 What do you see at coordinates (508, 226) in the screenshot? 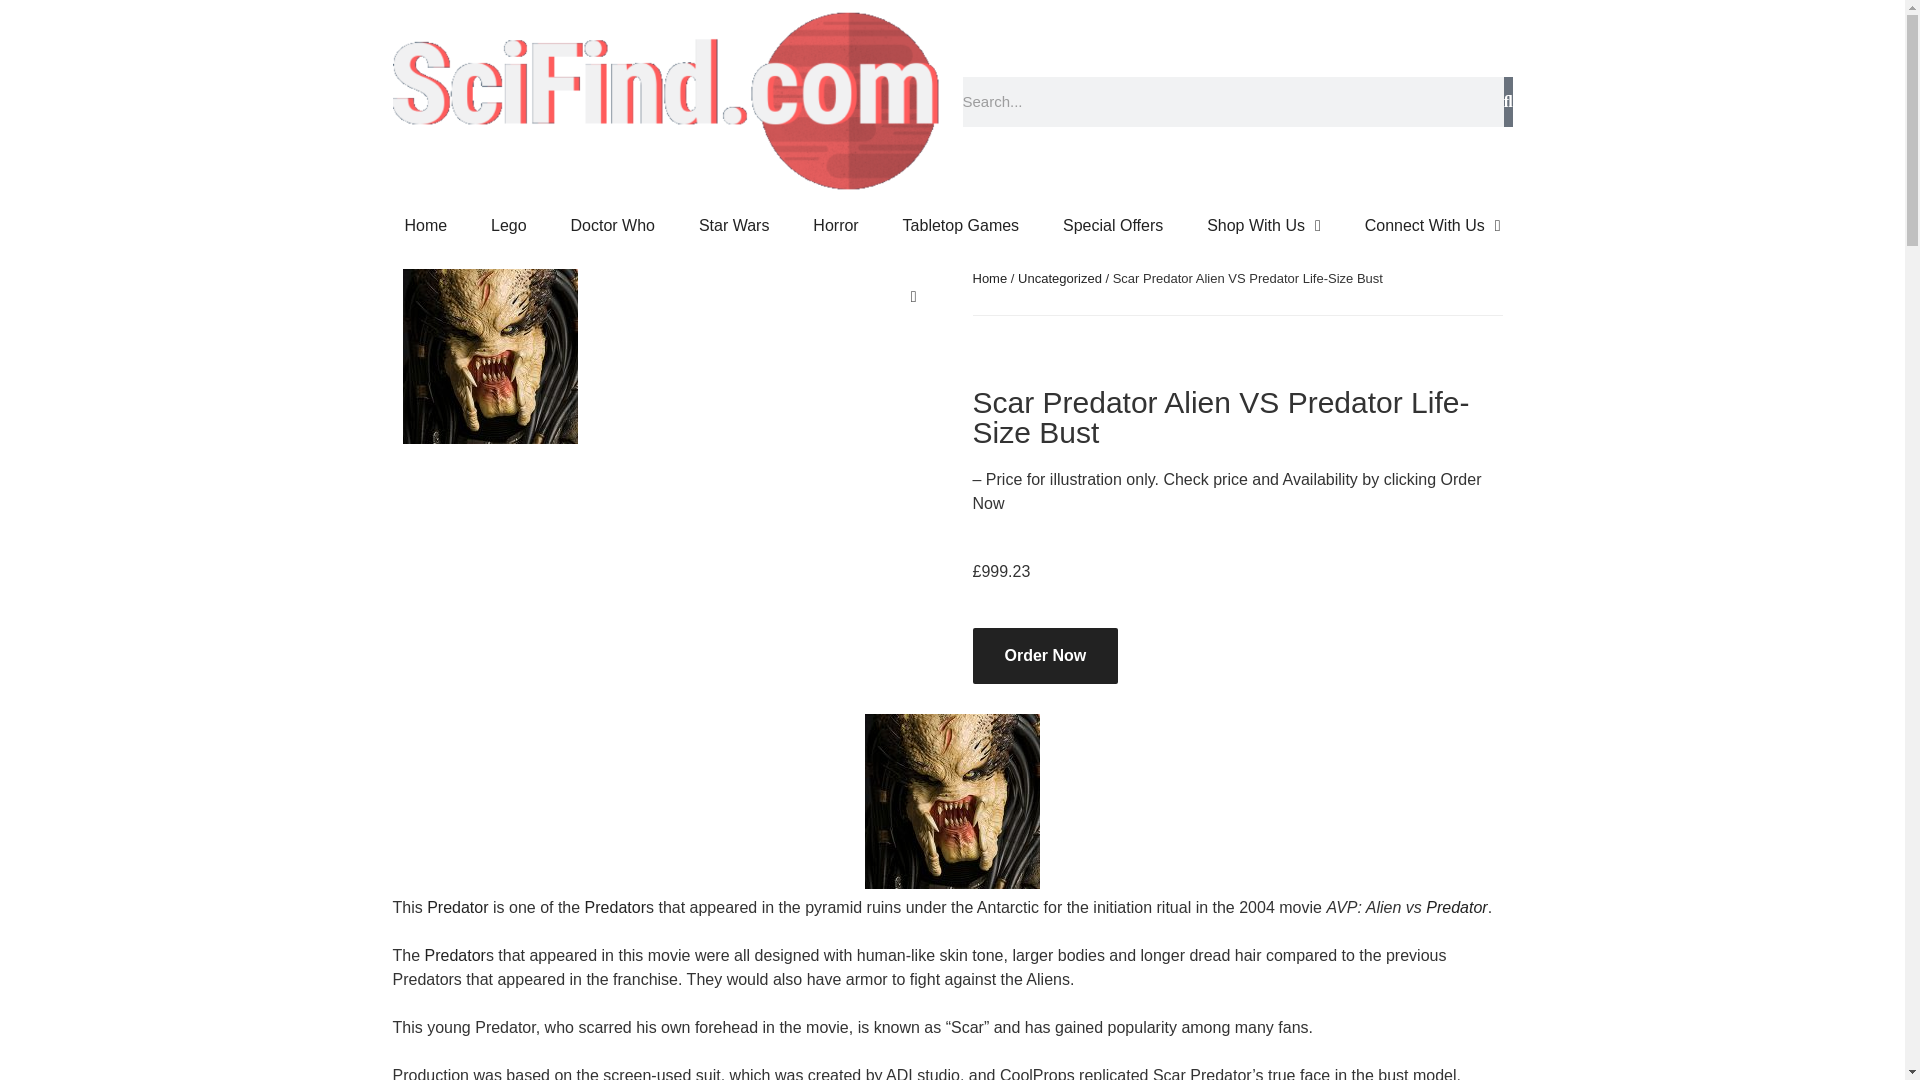
I see `Lego` at bounding box center [508, 226].